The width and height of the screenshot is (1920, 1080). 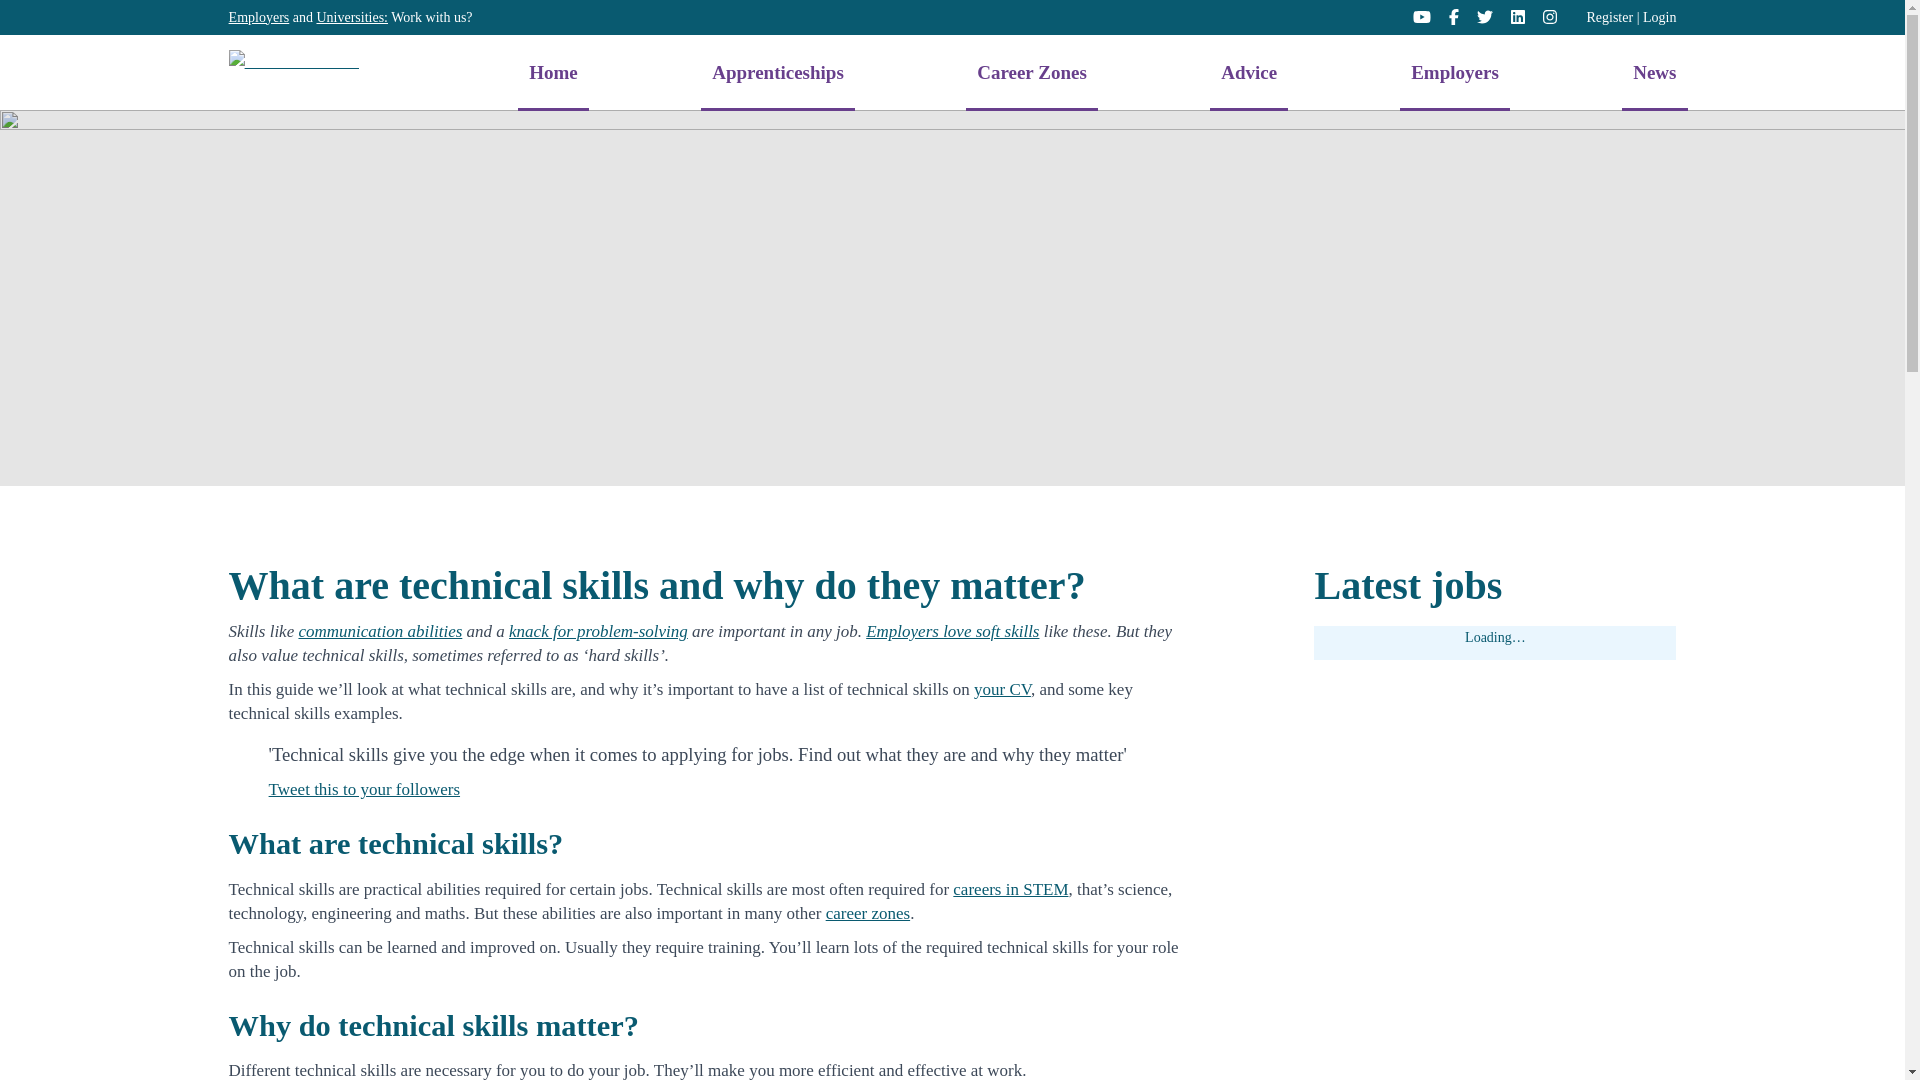 What do you see at coordinates (1002, 689) in the screenshot?
I see `view a CV template` at bounding box center [1002, 689].